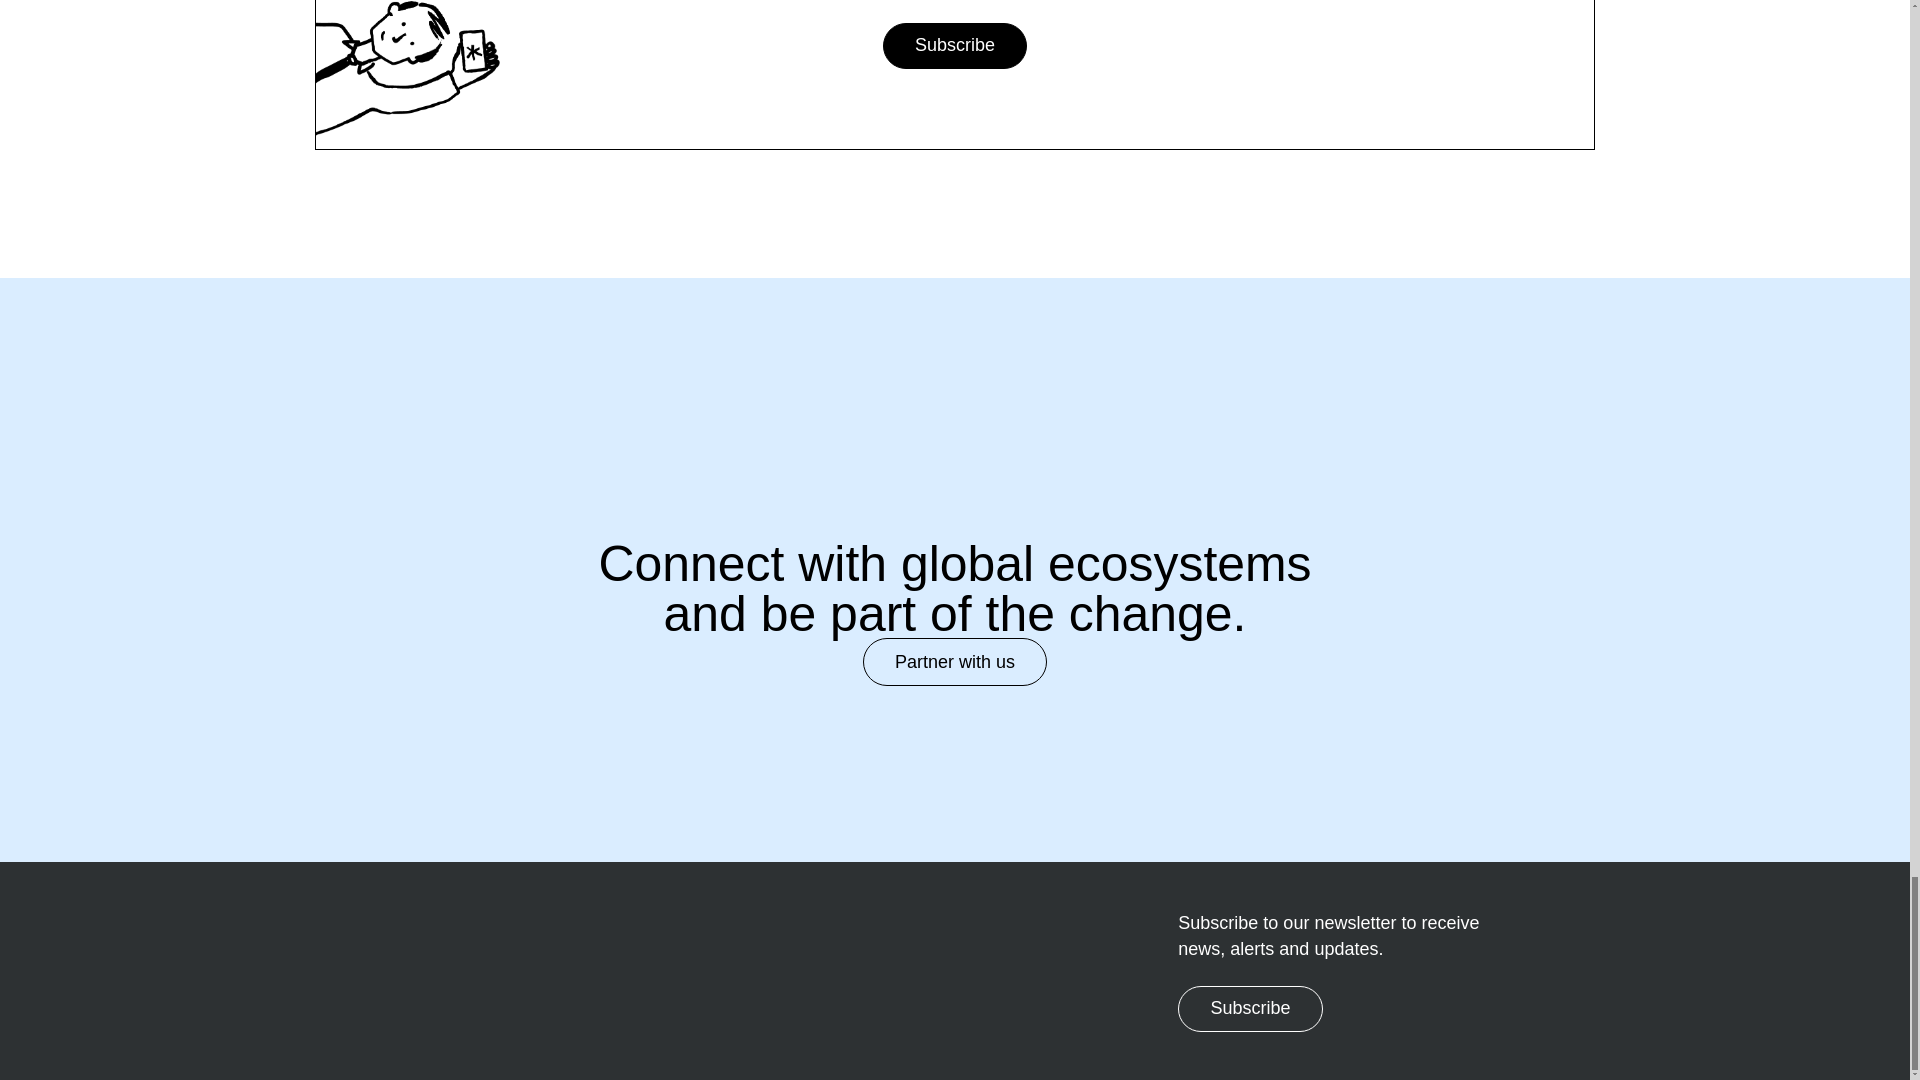 This screenshot has height=1080, width=1920. I want to click on Subscribe, so click(955, 46).